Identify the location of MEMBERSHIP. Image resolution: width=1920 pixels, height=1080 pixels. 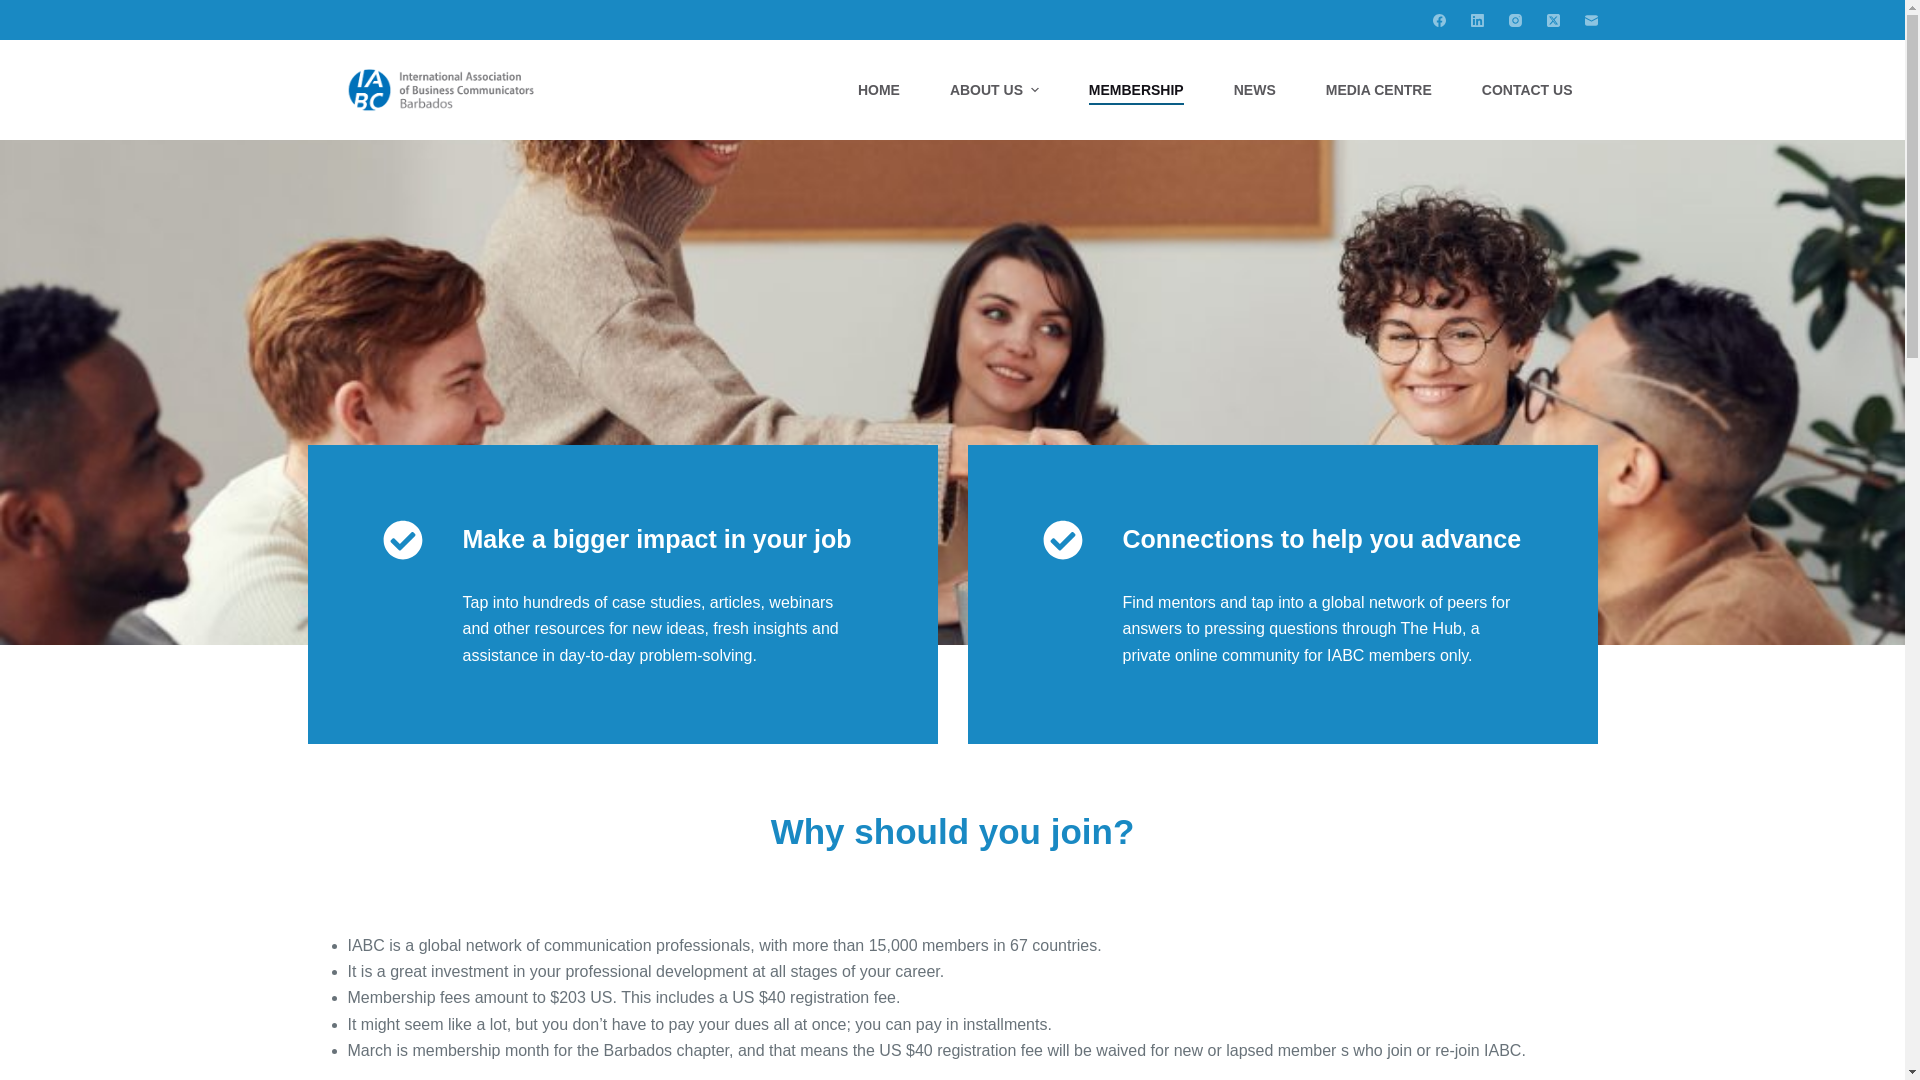
(1136, 89).